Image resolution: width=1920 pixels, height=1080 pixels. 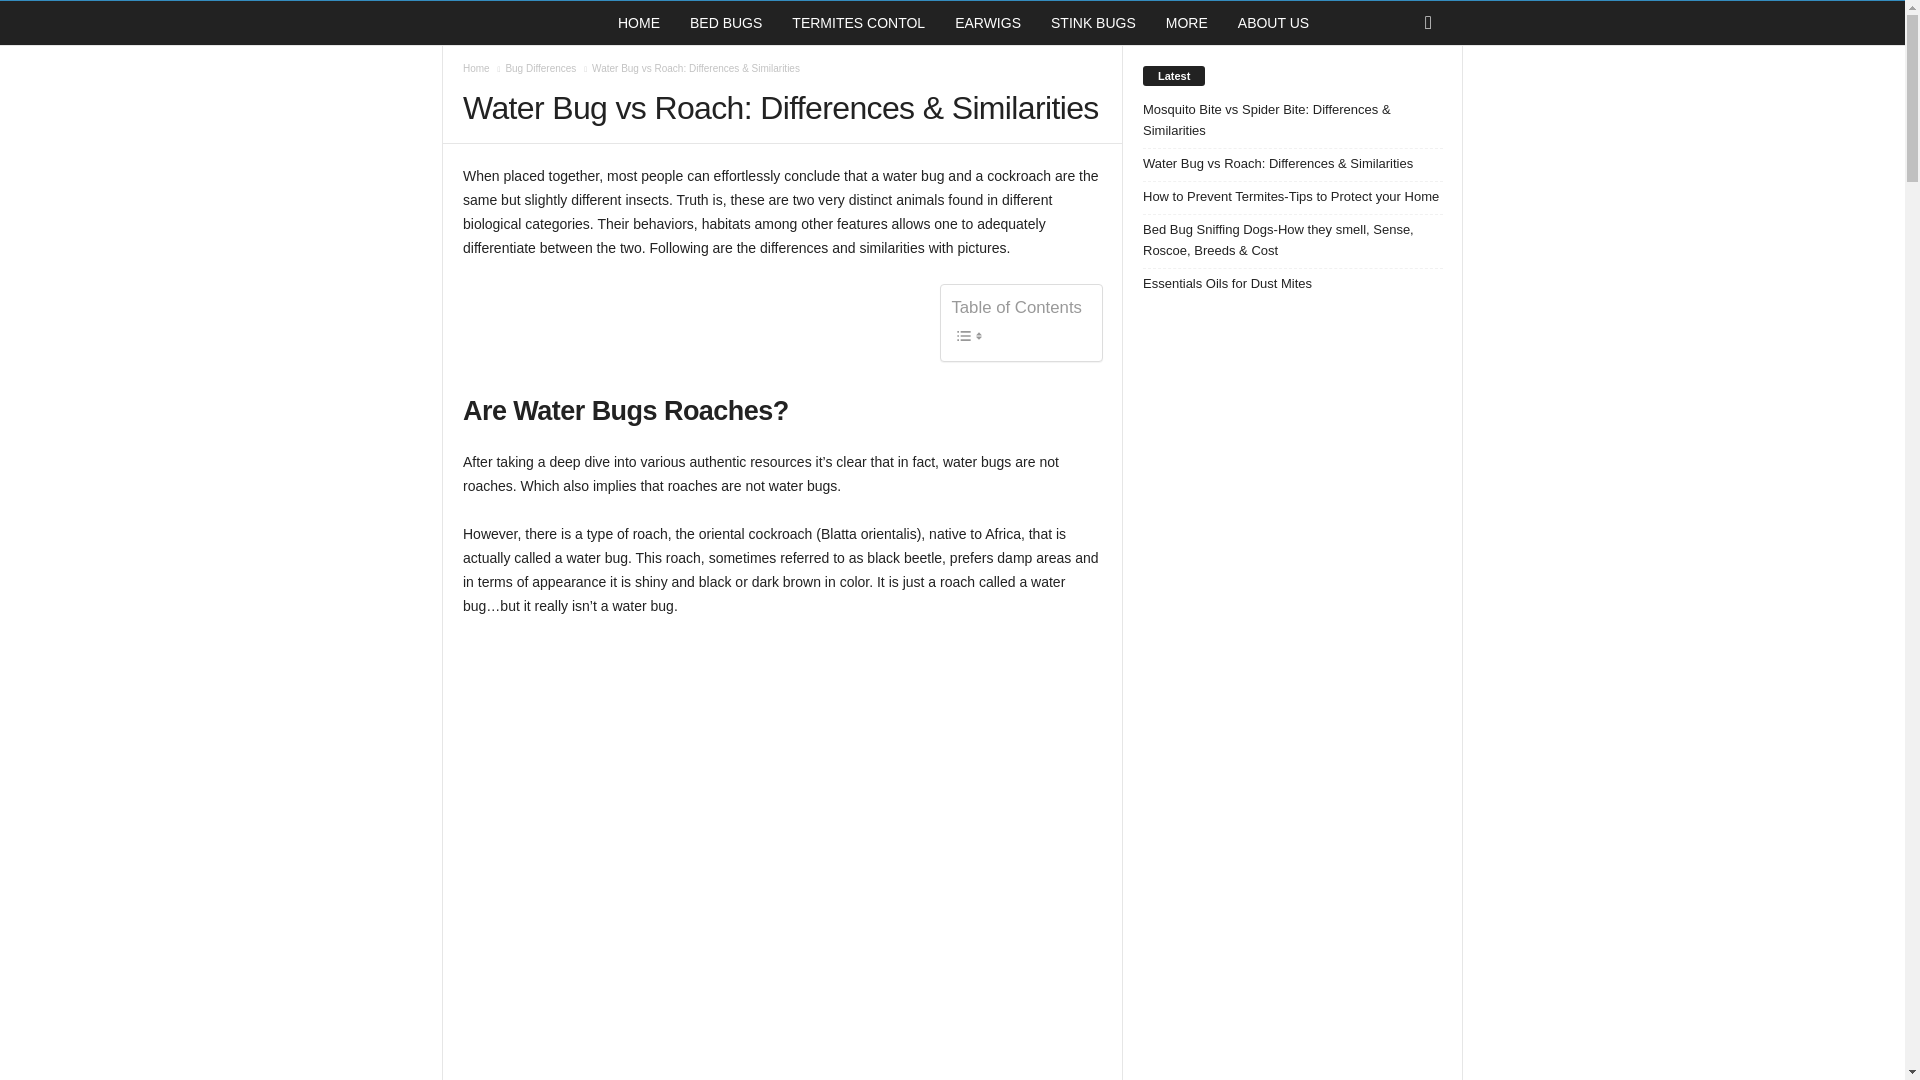 What do you see at coordinates (522, 22) in the screenshot?
I see `Pestbugs` at bounding box center [522, 22].